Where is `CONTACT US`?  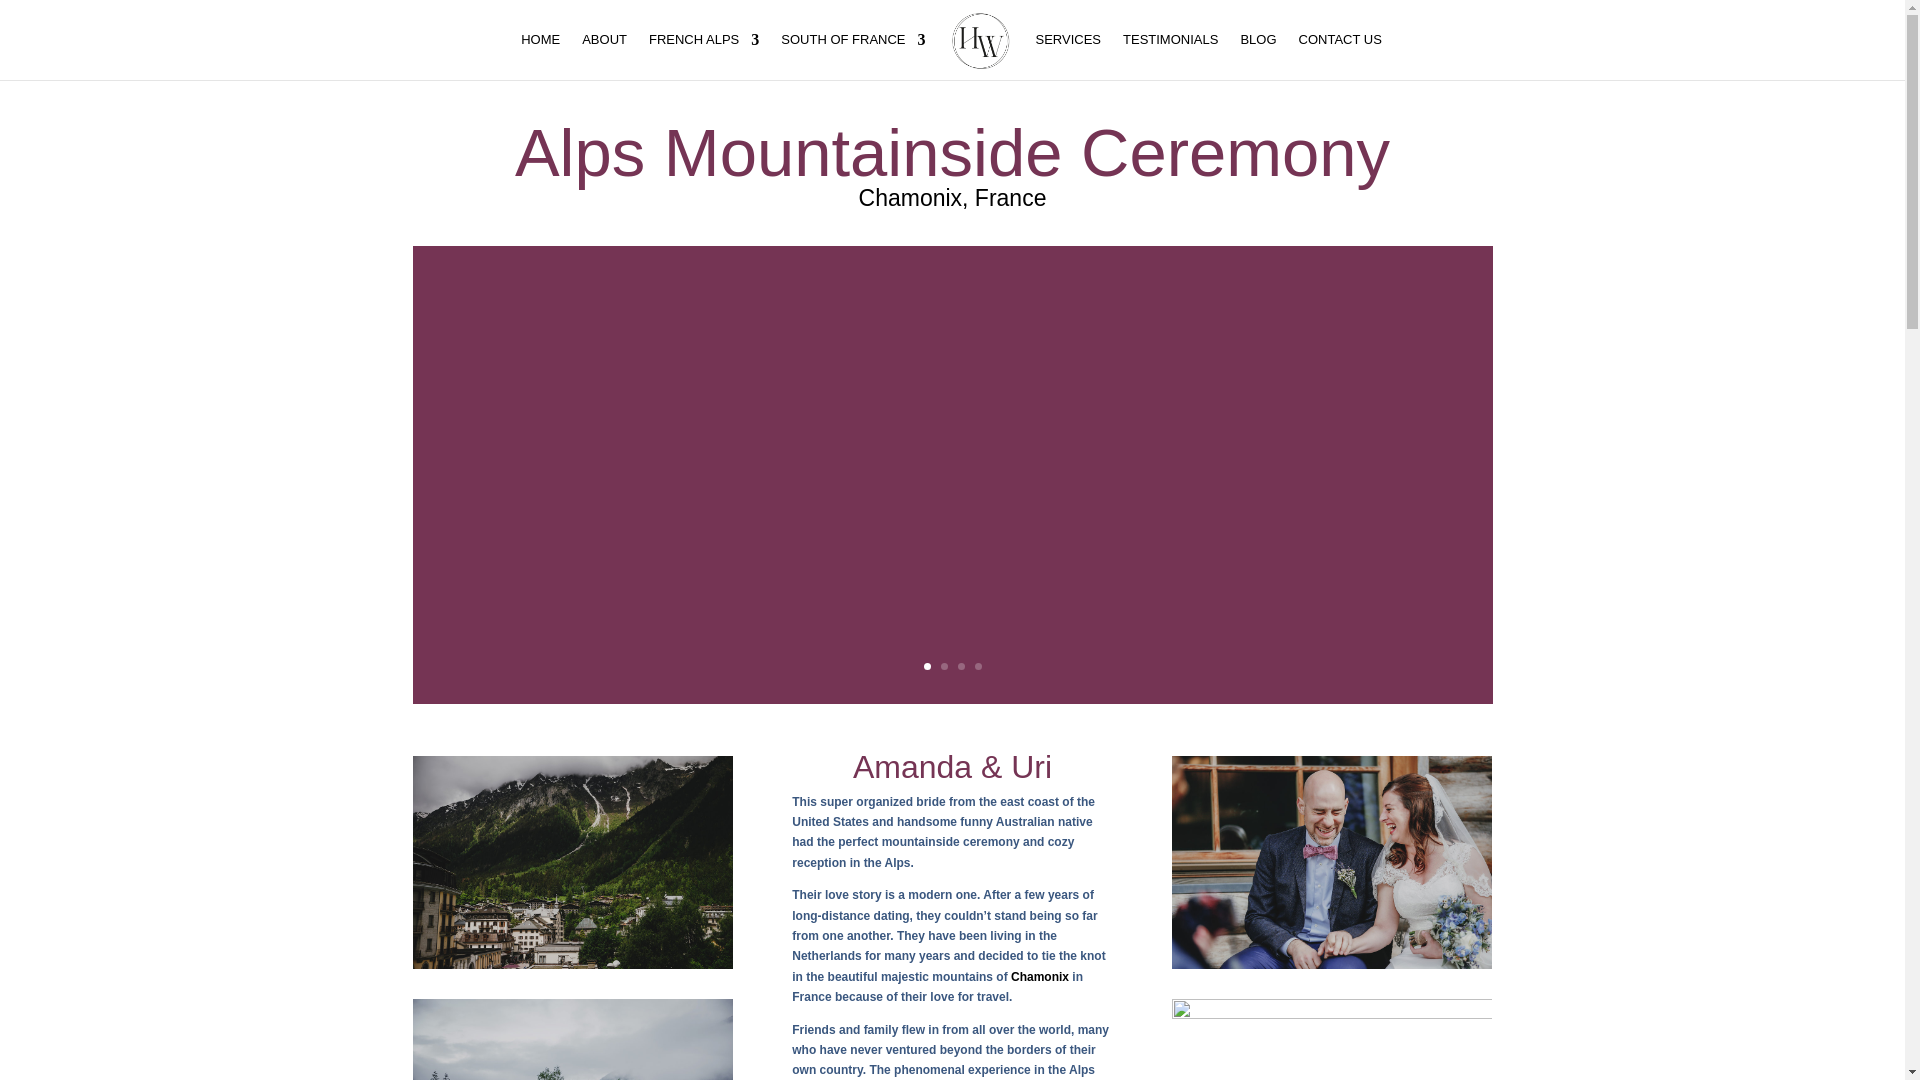
CONTACT US is located at coordinates (1340, 56).